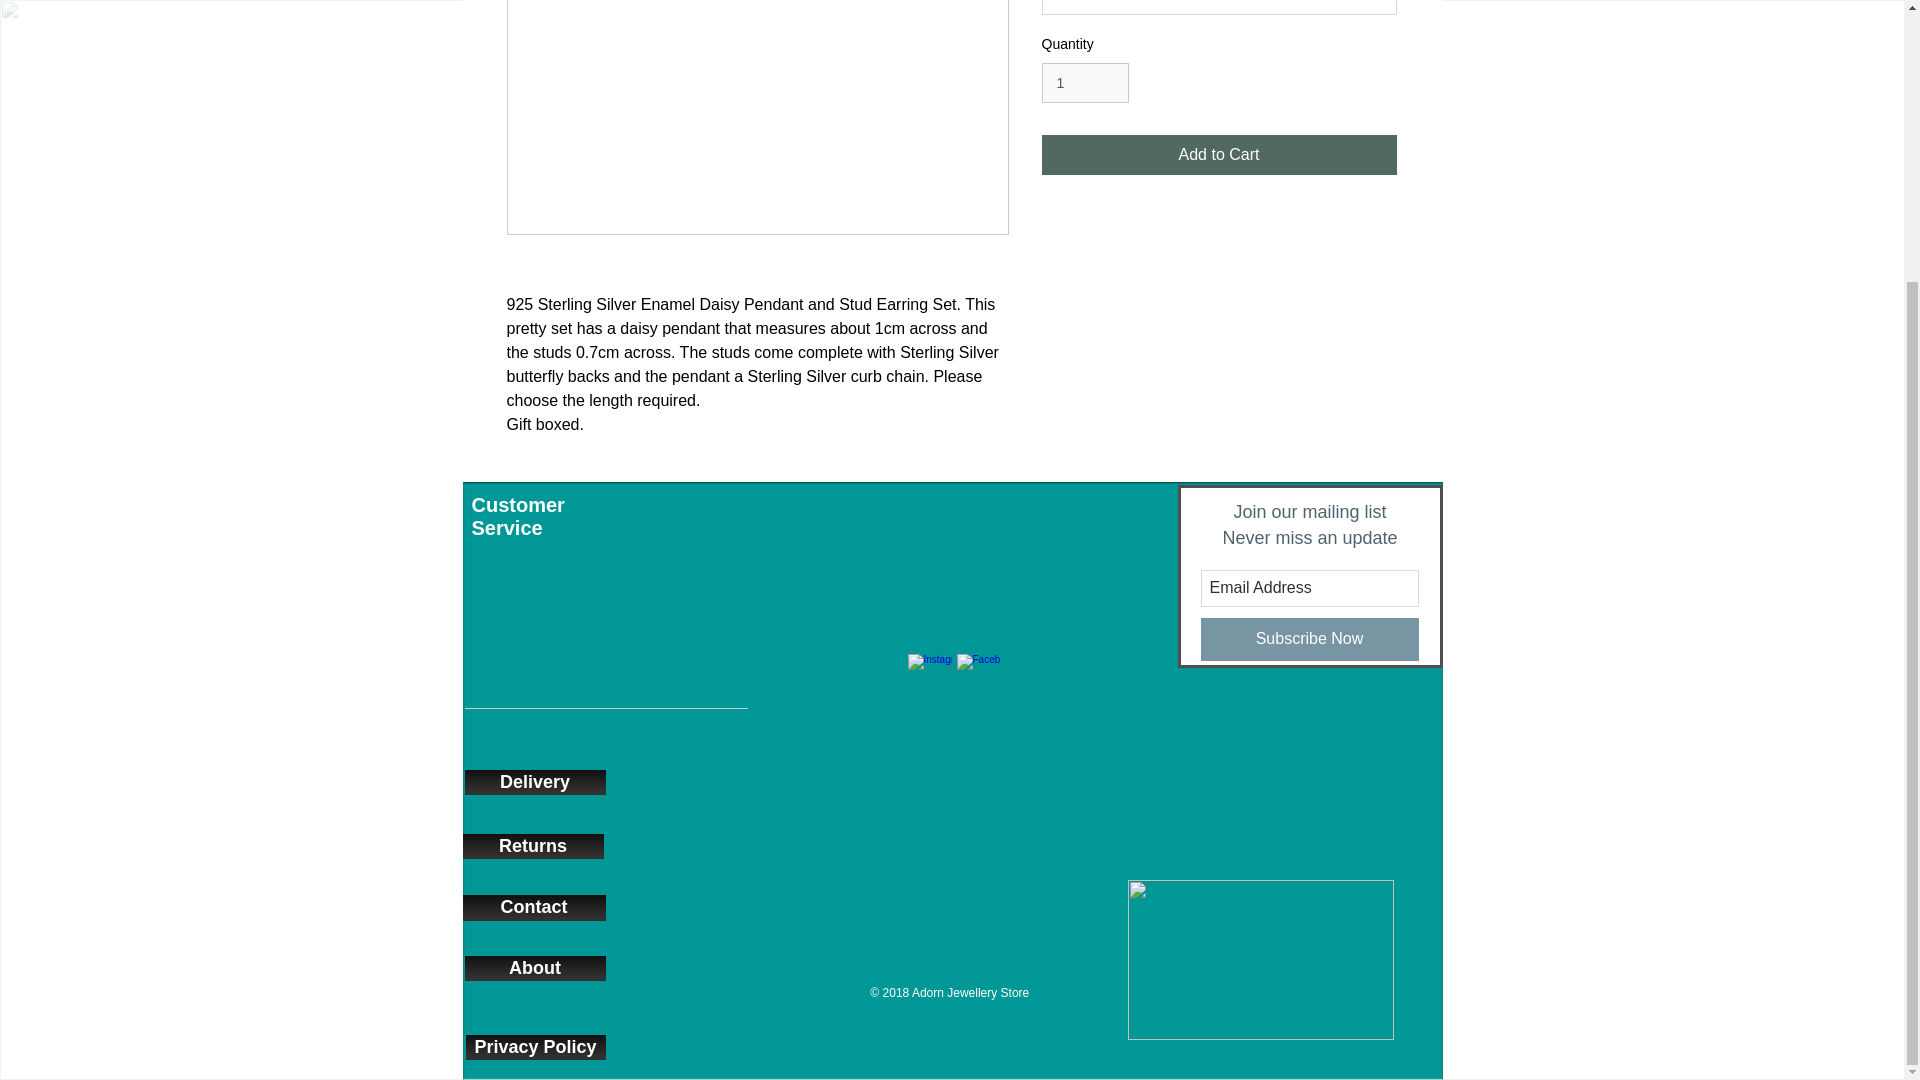 This screenshot has width=1920, height=1080. Describe the element at coordinates (533, 908) in the screenshot. I see `Contact` at that location.